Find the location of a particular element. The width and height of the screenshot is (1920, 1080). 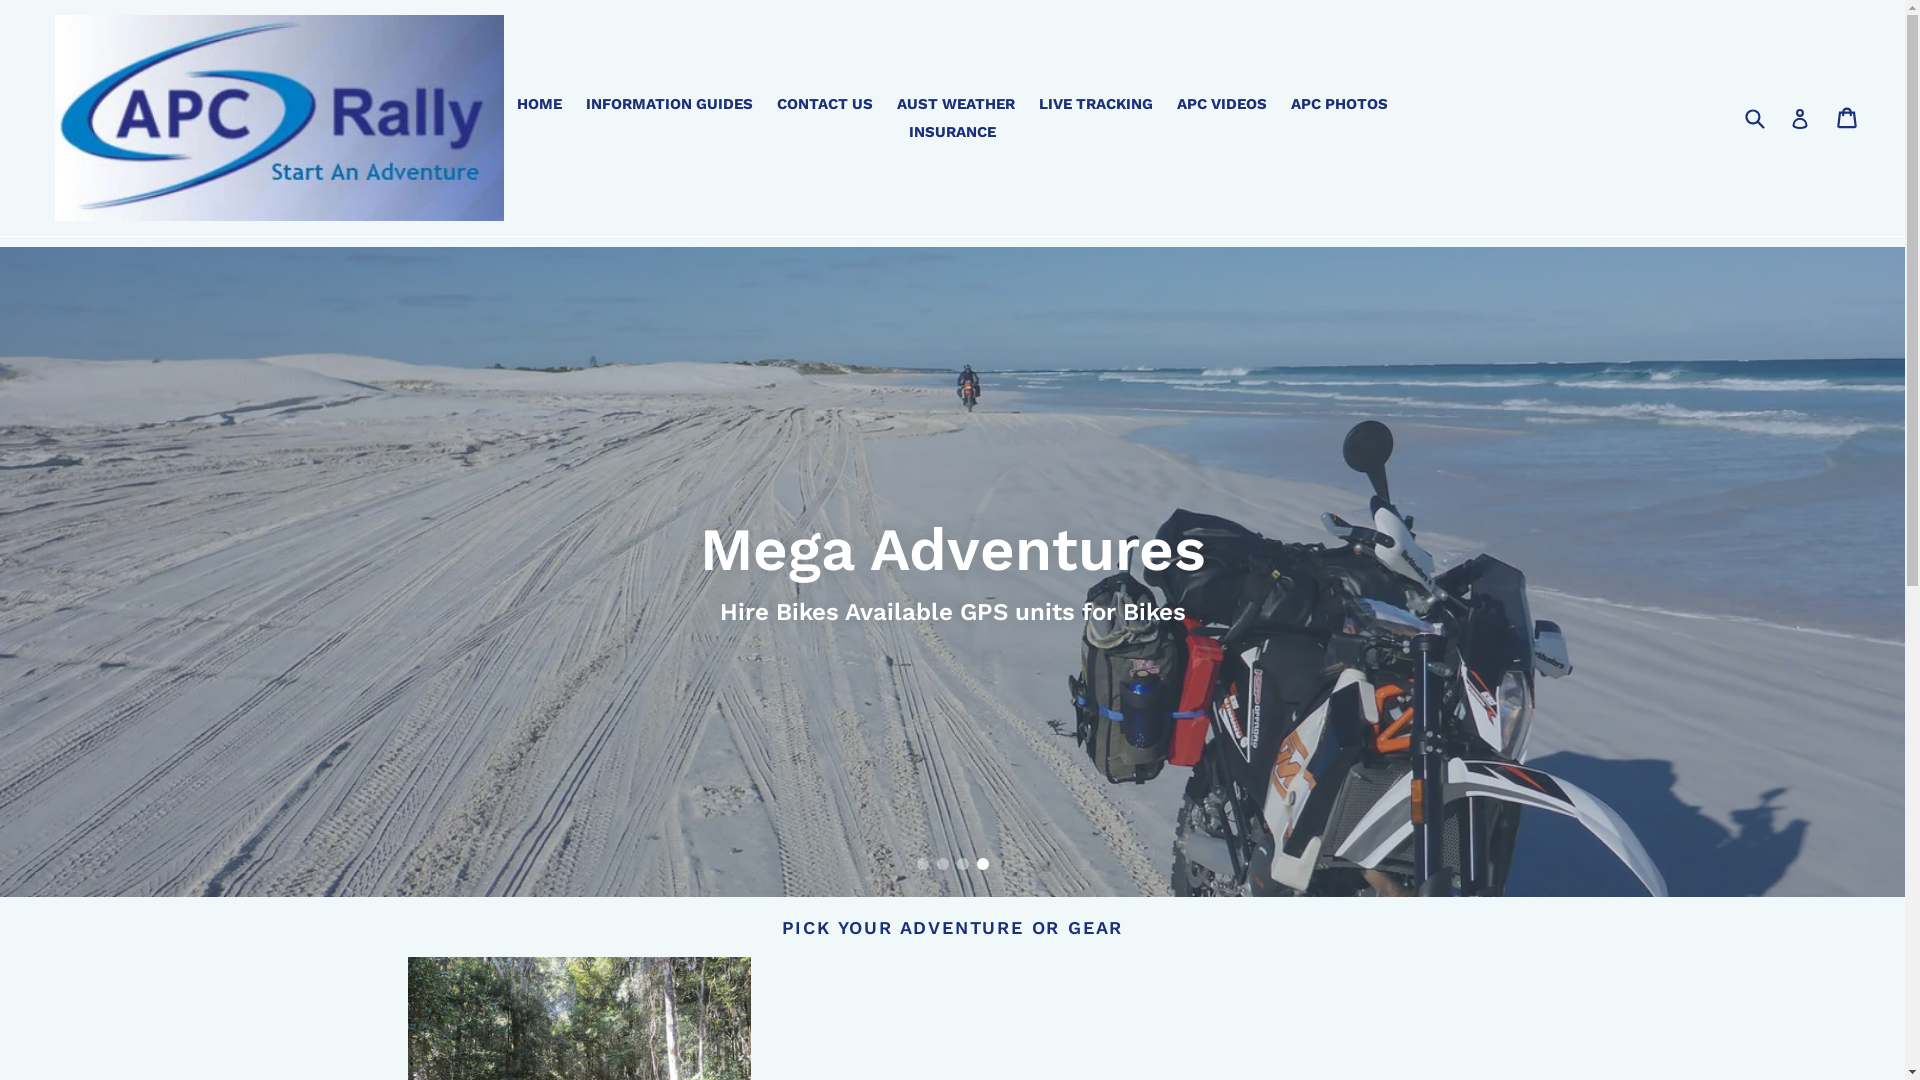

APC VIDEOS is located at coordinates (1222, 104).